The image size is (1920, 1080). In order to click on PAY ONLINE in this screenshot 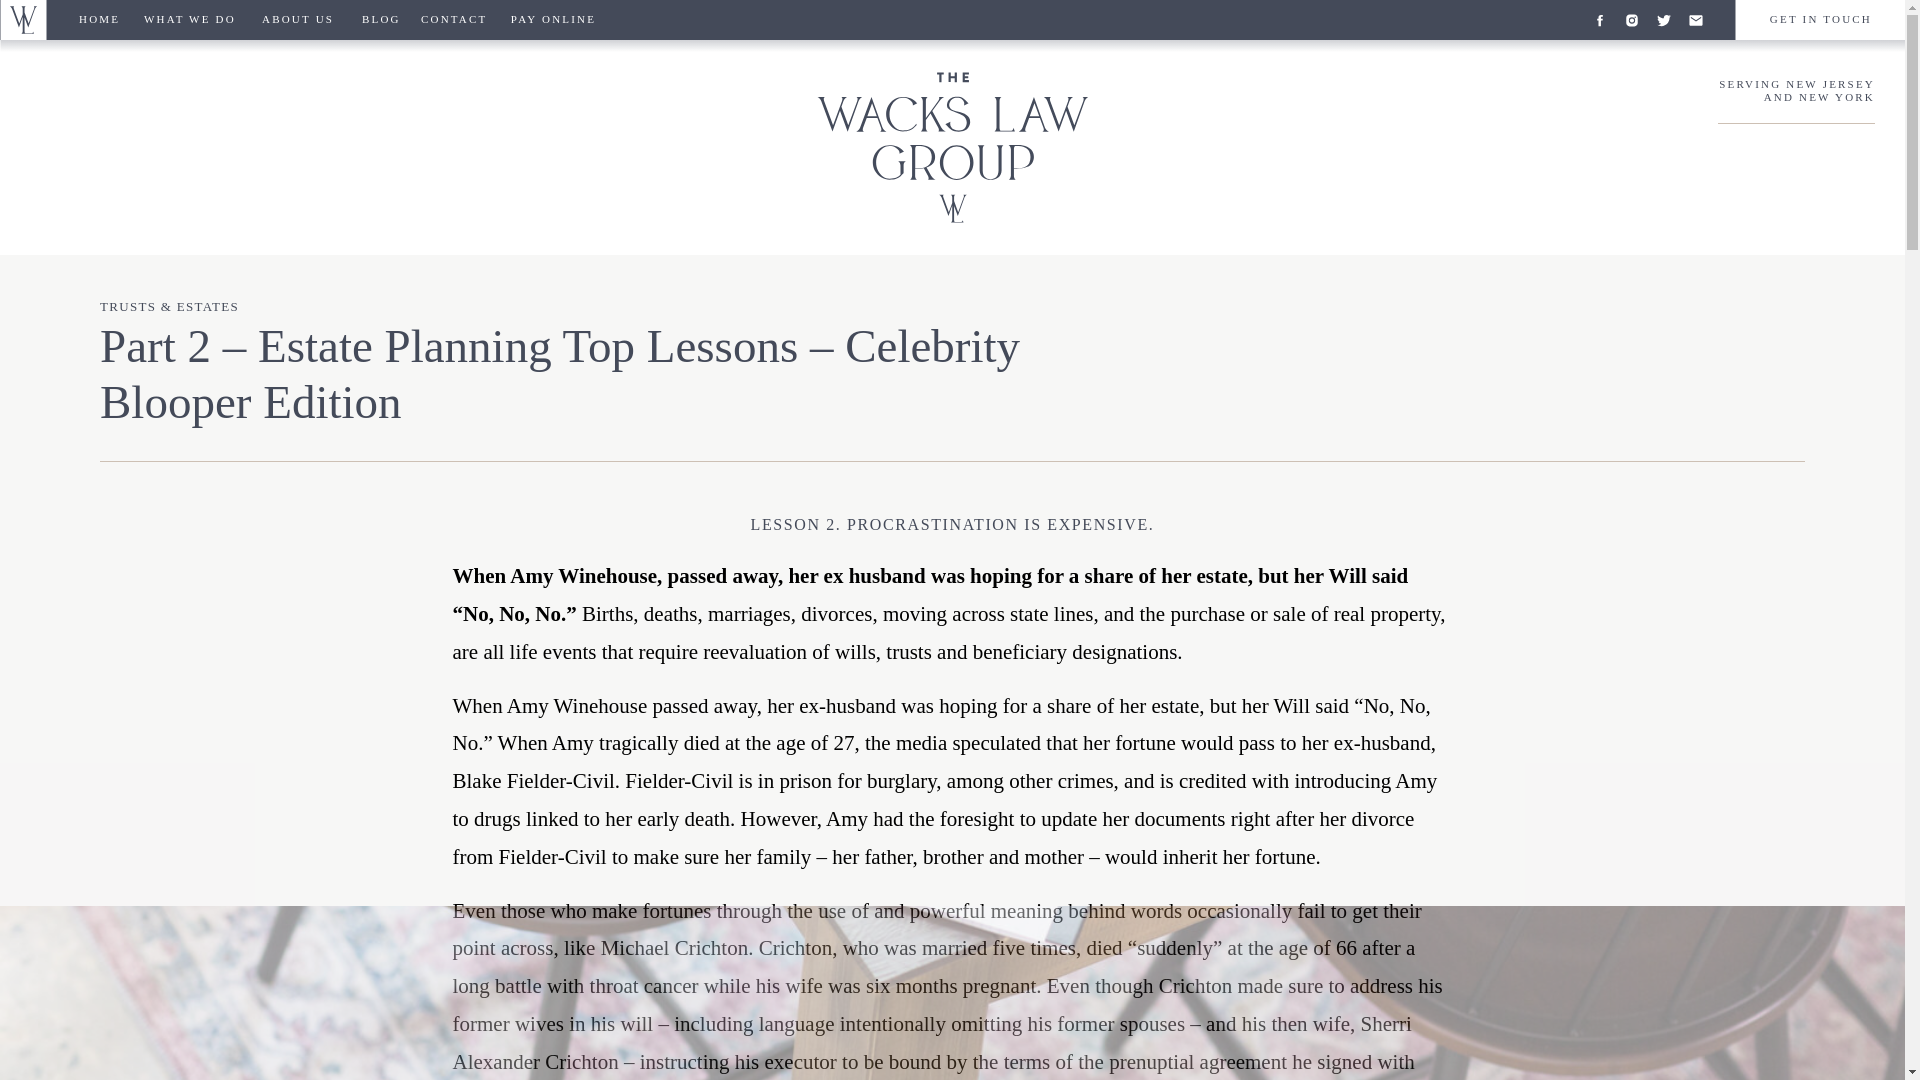, I will do `click(552, 20)`.